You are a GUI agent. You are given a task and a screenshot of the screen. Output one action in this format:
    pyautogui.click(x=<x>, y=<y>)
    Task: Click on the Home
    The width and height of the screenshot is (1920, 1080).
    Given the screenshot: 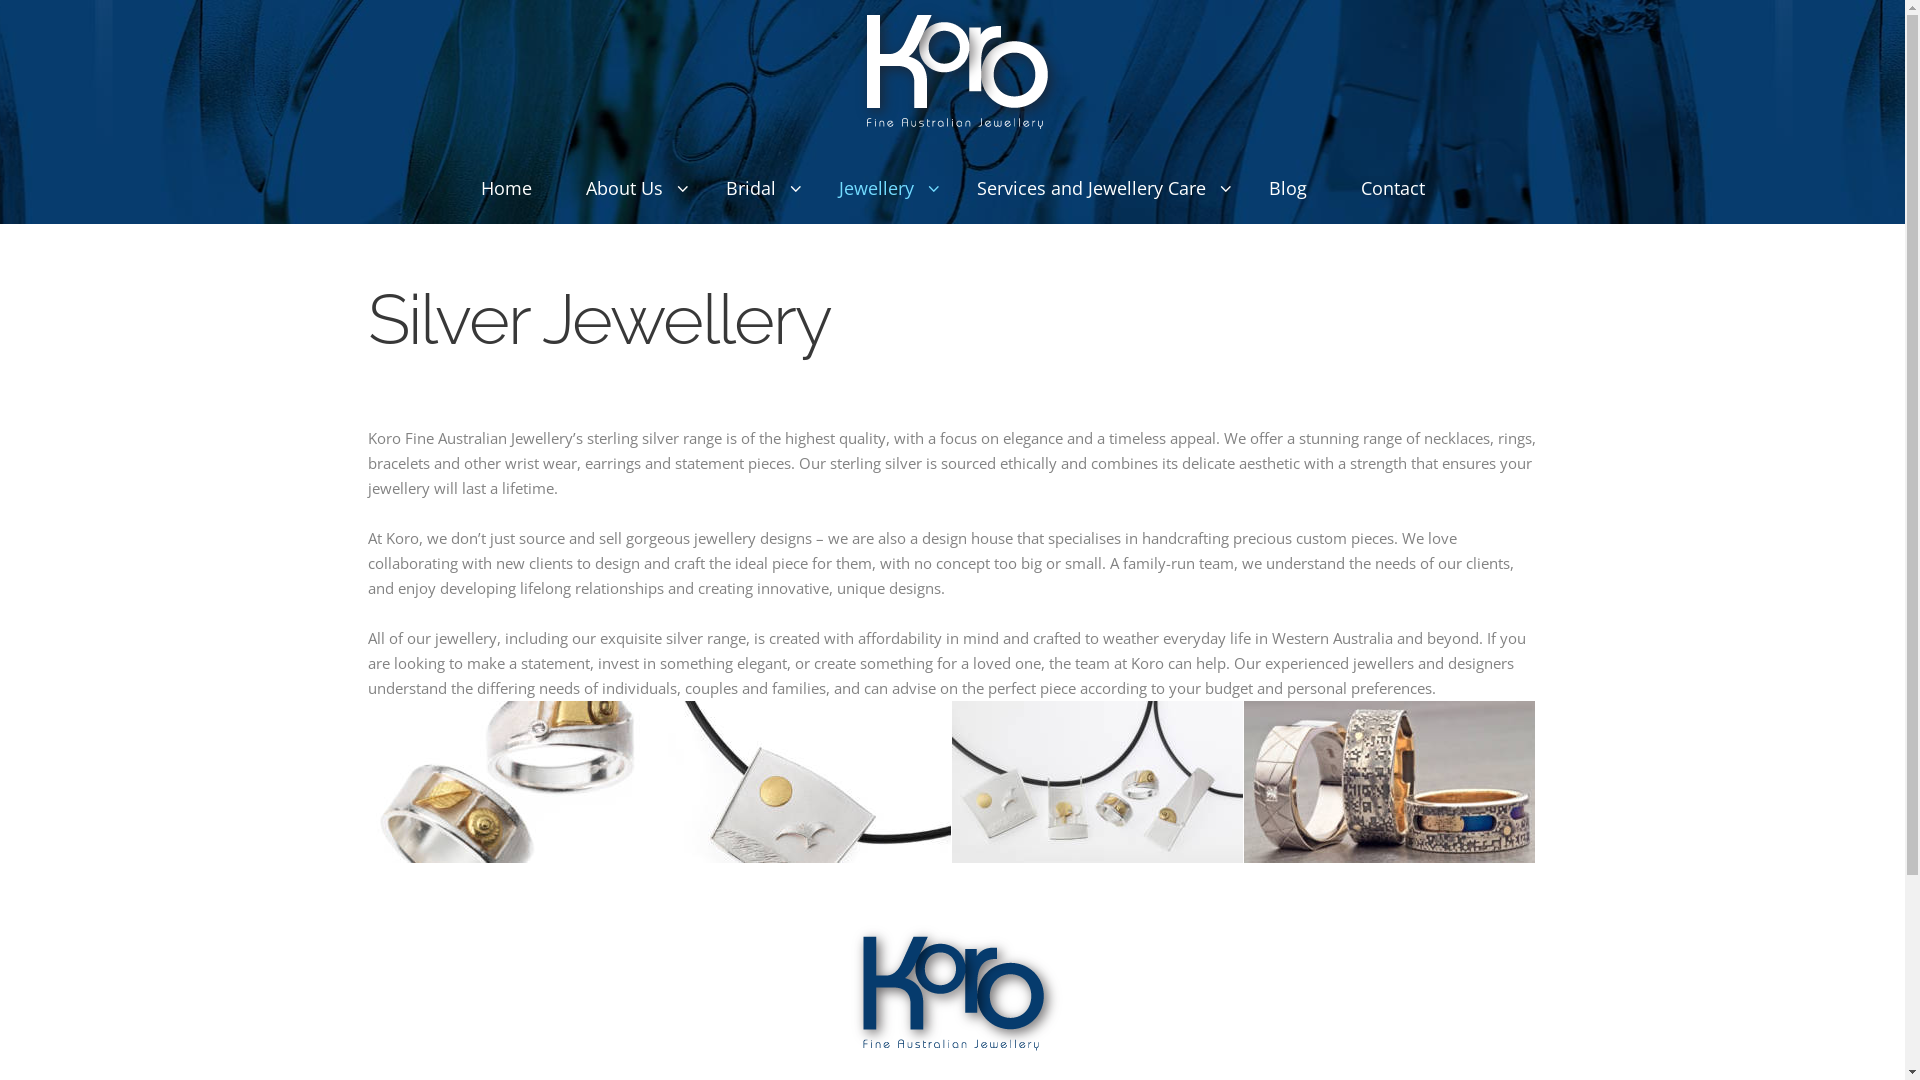 What is the action you would take?
    pyautogui.click(x=506, y=188)
    